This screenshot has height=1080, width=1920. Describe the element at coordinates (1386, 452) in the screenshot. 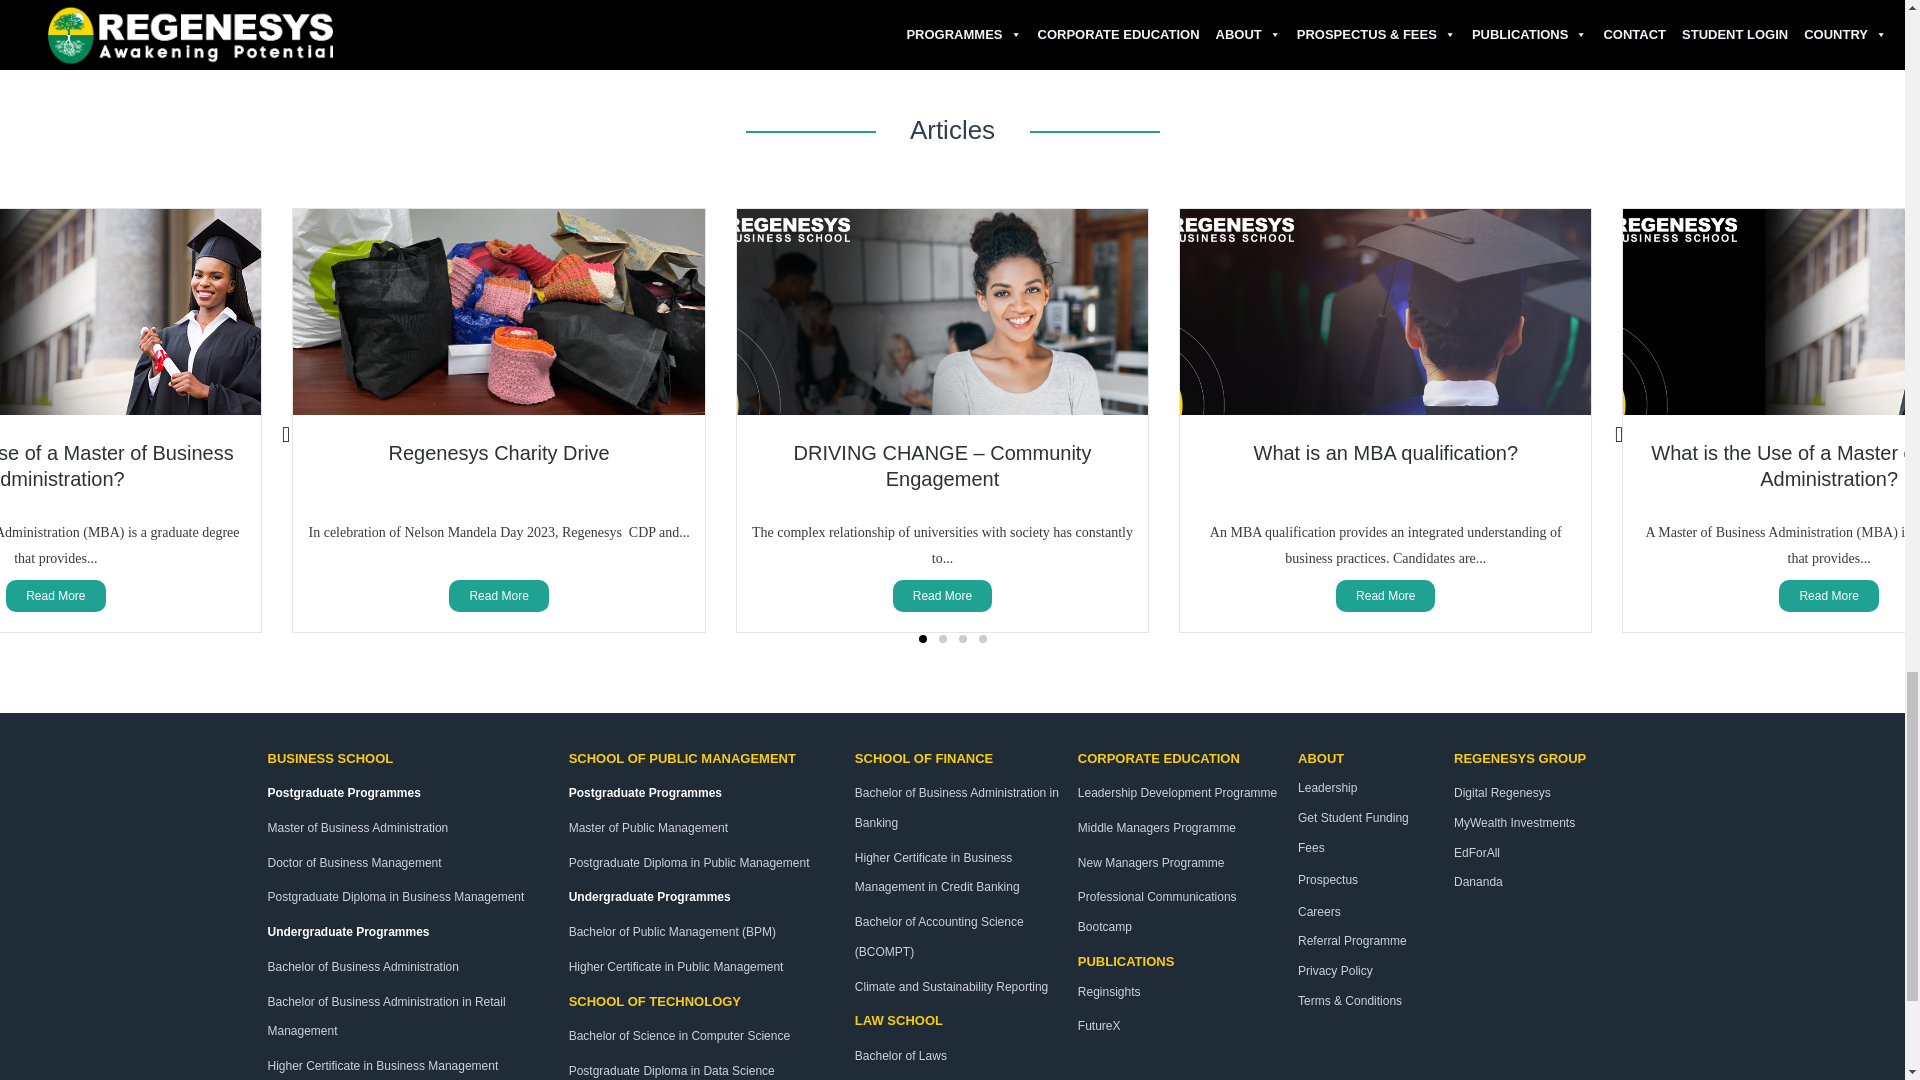

I see `What is an MBA qualification?` at that location.